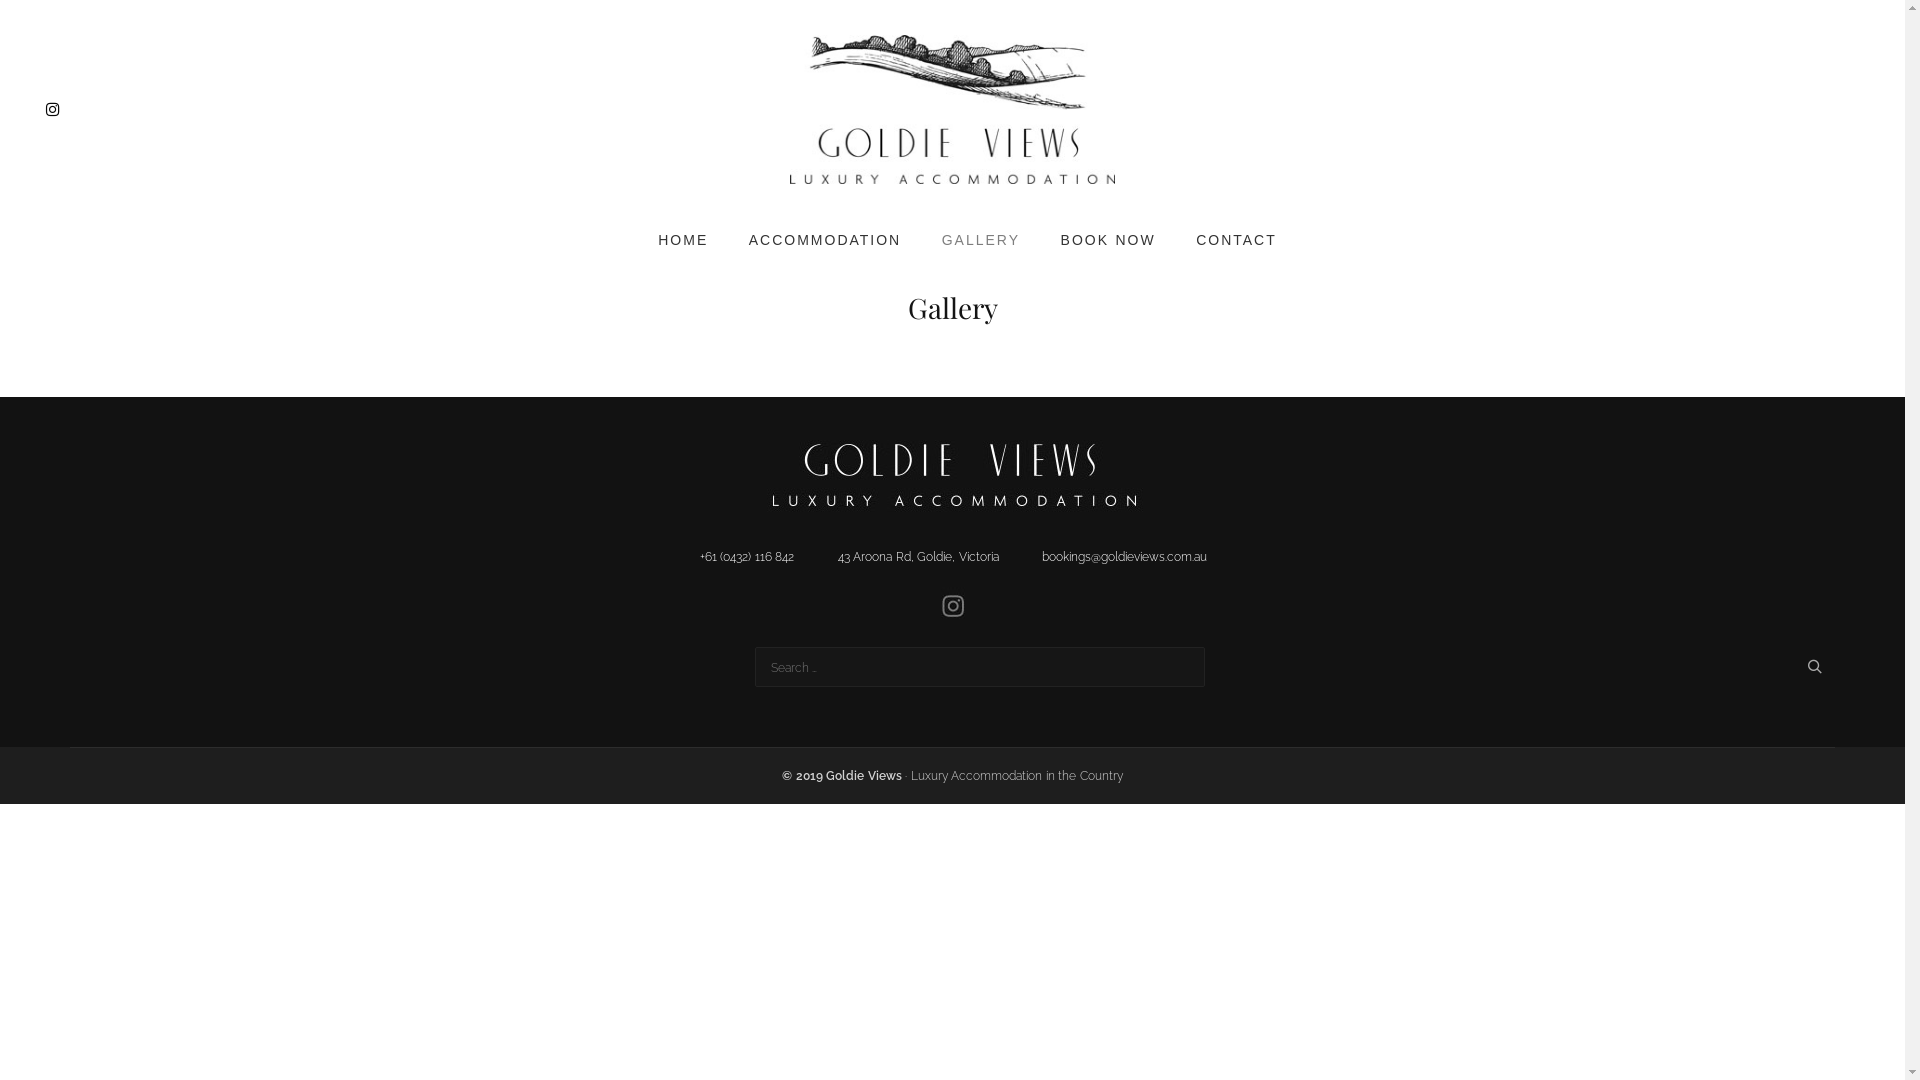 This screenshot has height=1080, width=1920. Describe the element at coordinates (1236, 240) in the screenshot. I see `CONTACT` at that location.